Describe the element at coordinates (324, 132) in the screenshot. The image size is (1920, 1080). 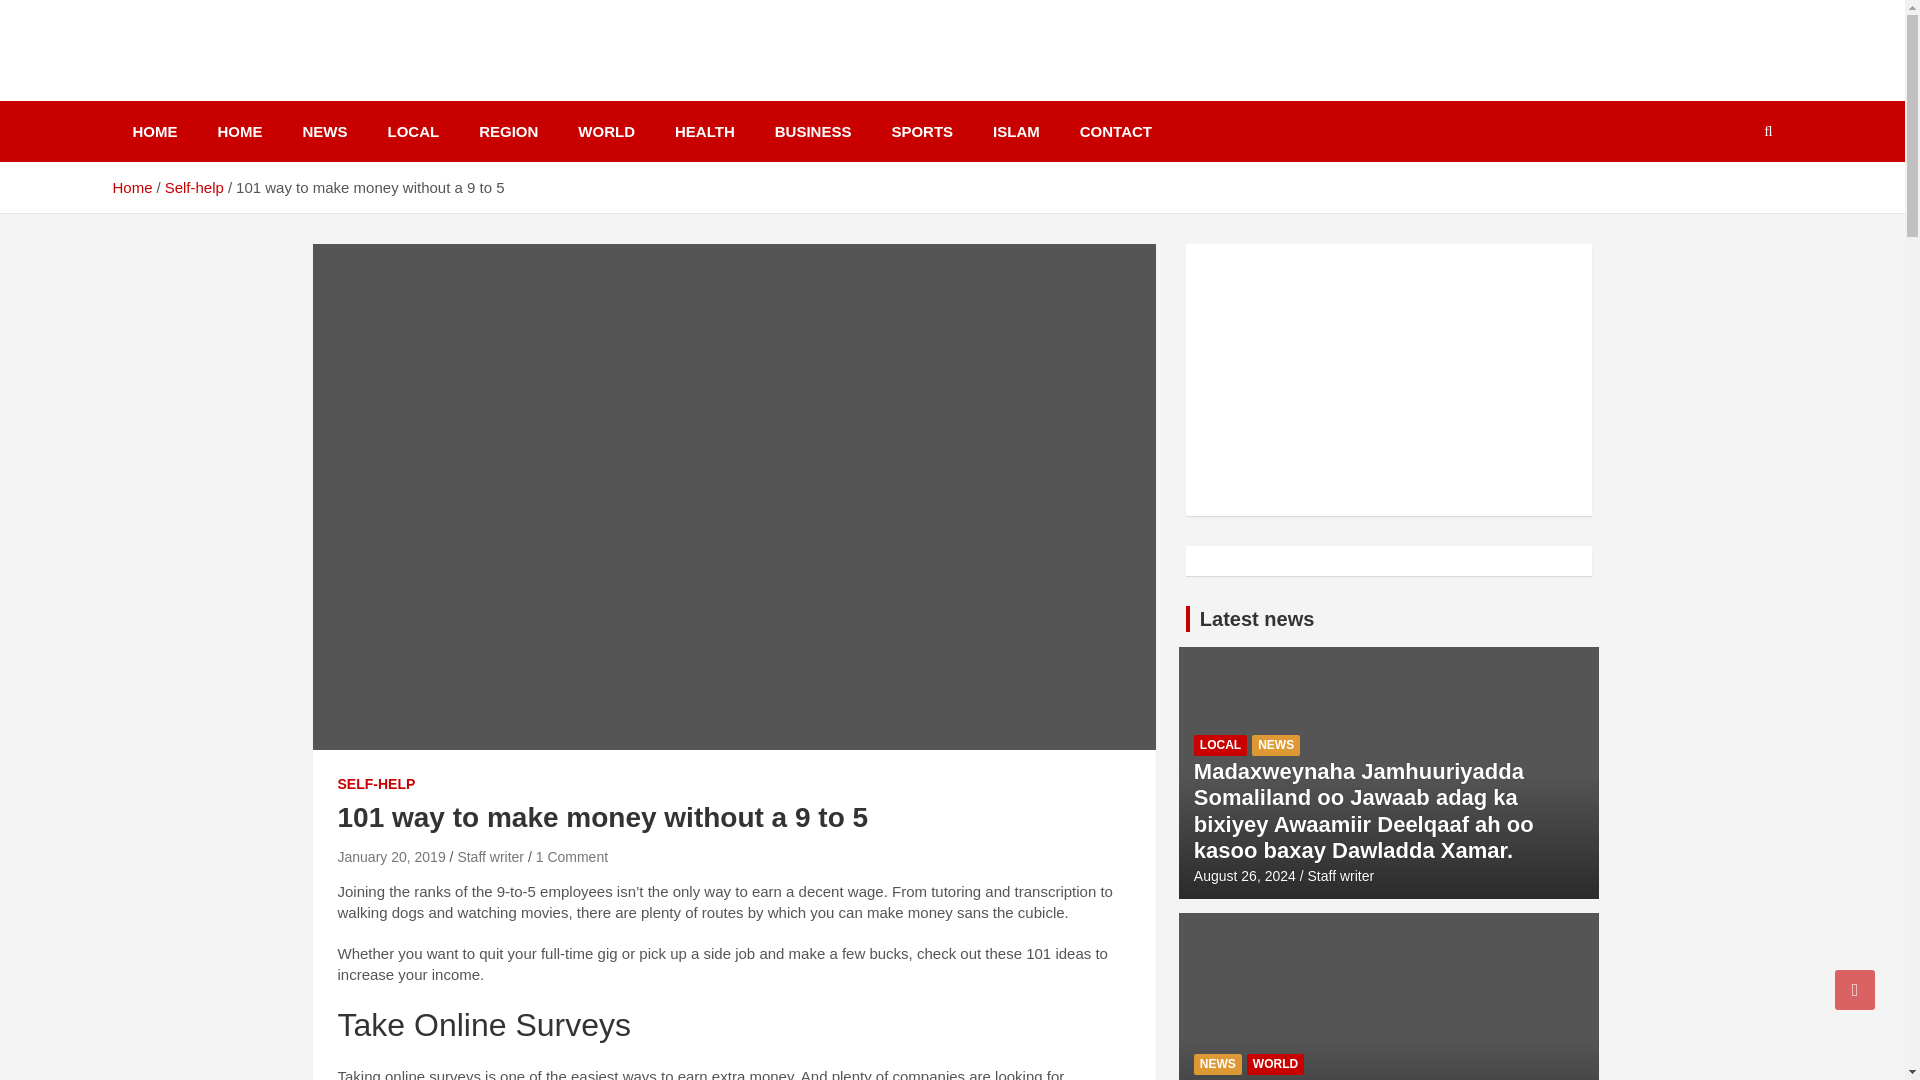
I see `NEWS` at that location.